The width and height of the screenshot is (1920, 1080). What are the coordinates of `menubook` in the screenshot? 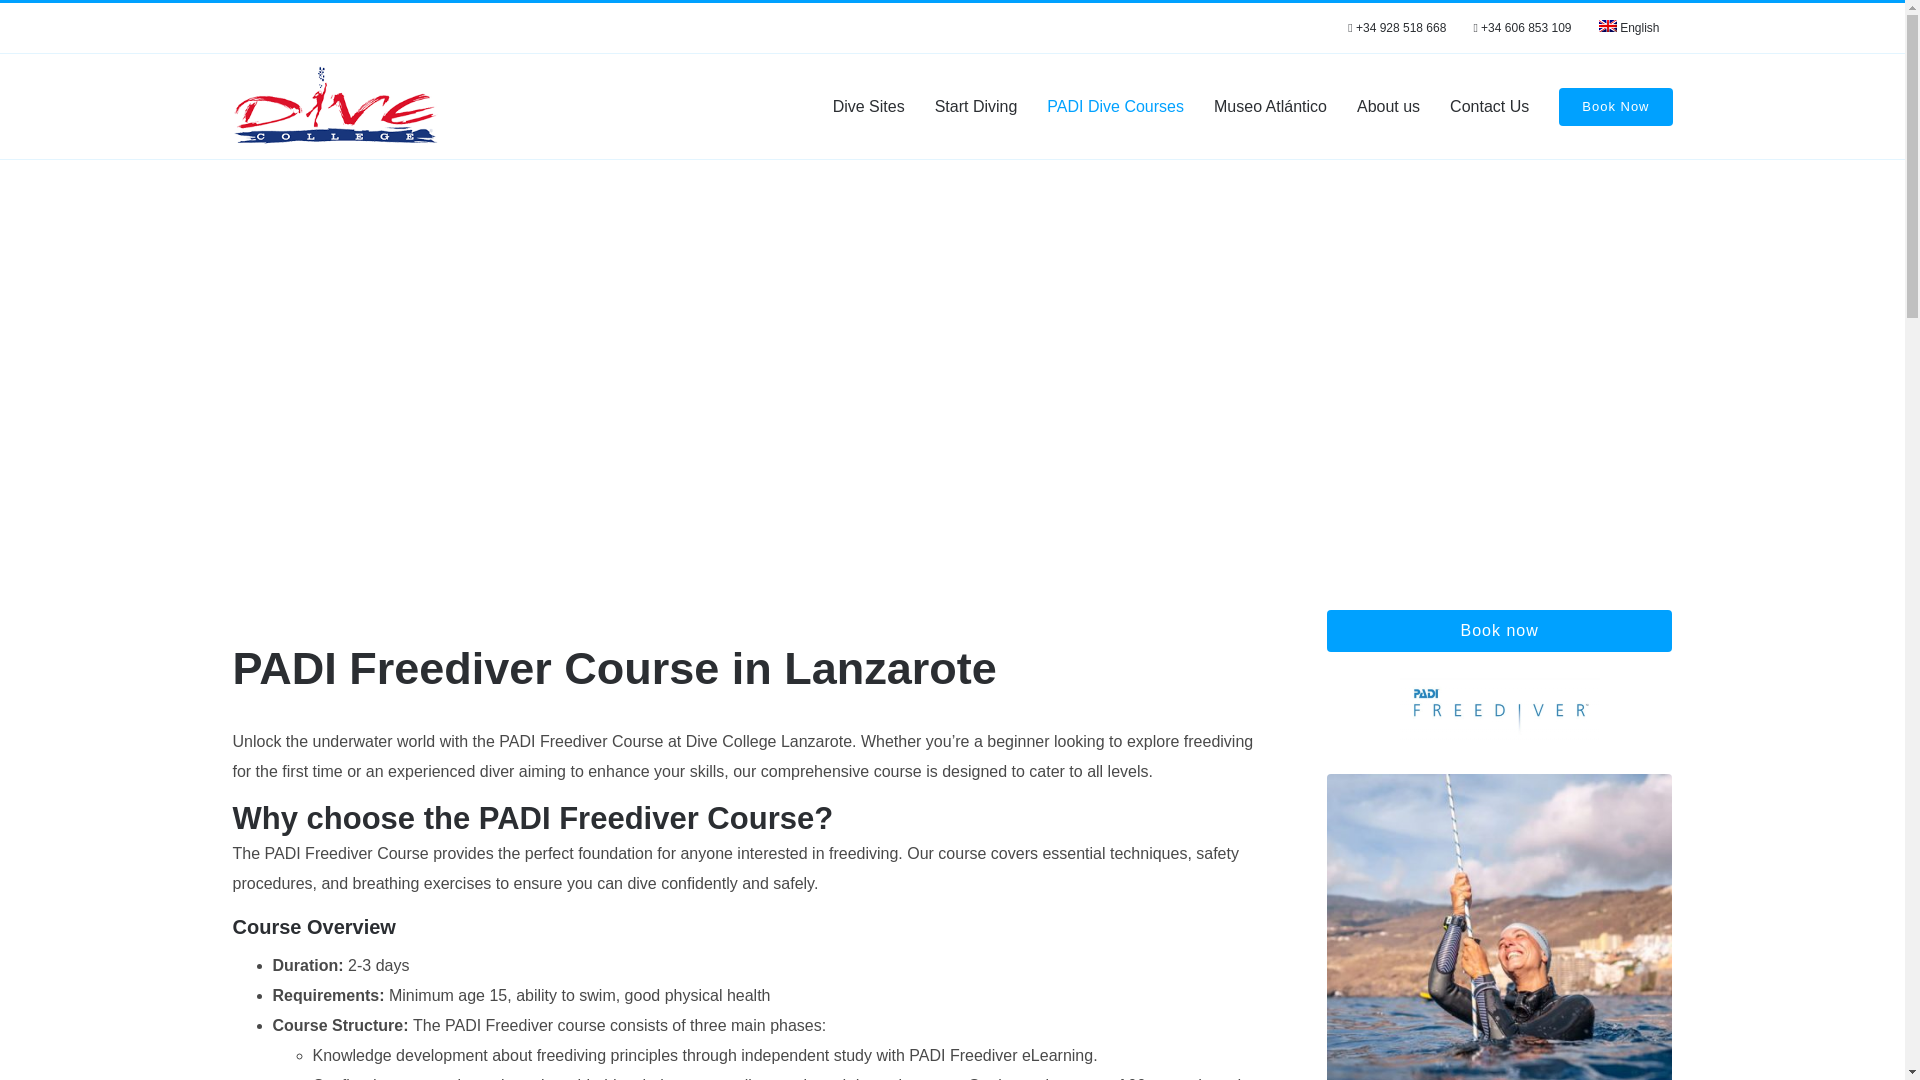 It's located at (1616, 106).